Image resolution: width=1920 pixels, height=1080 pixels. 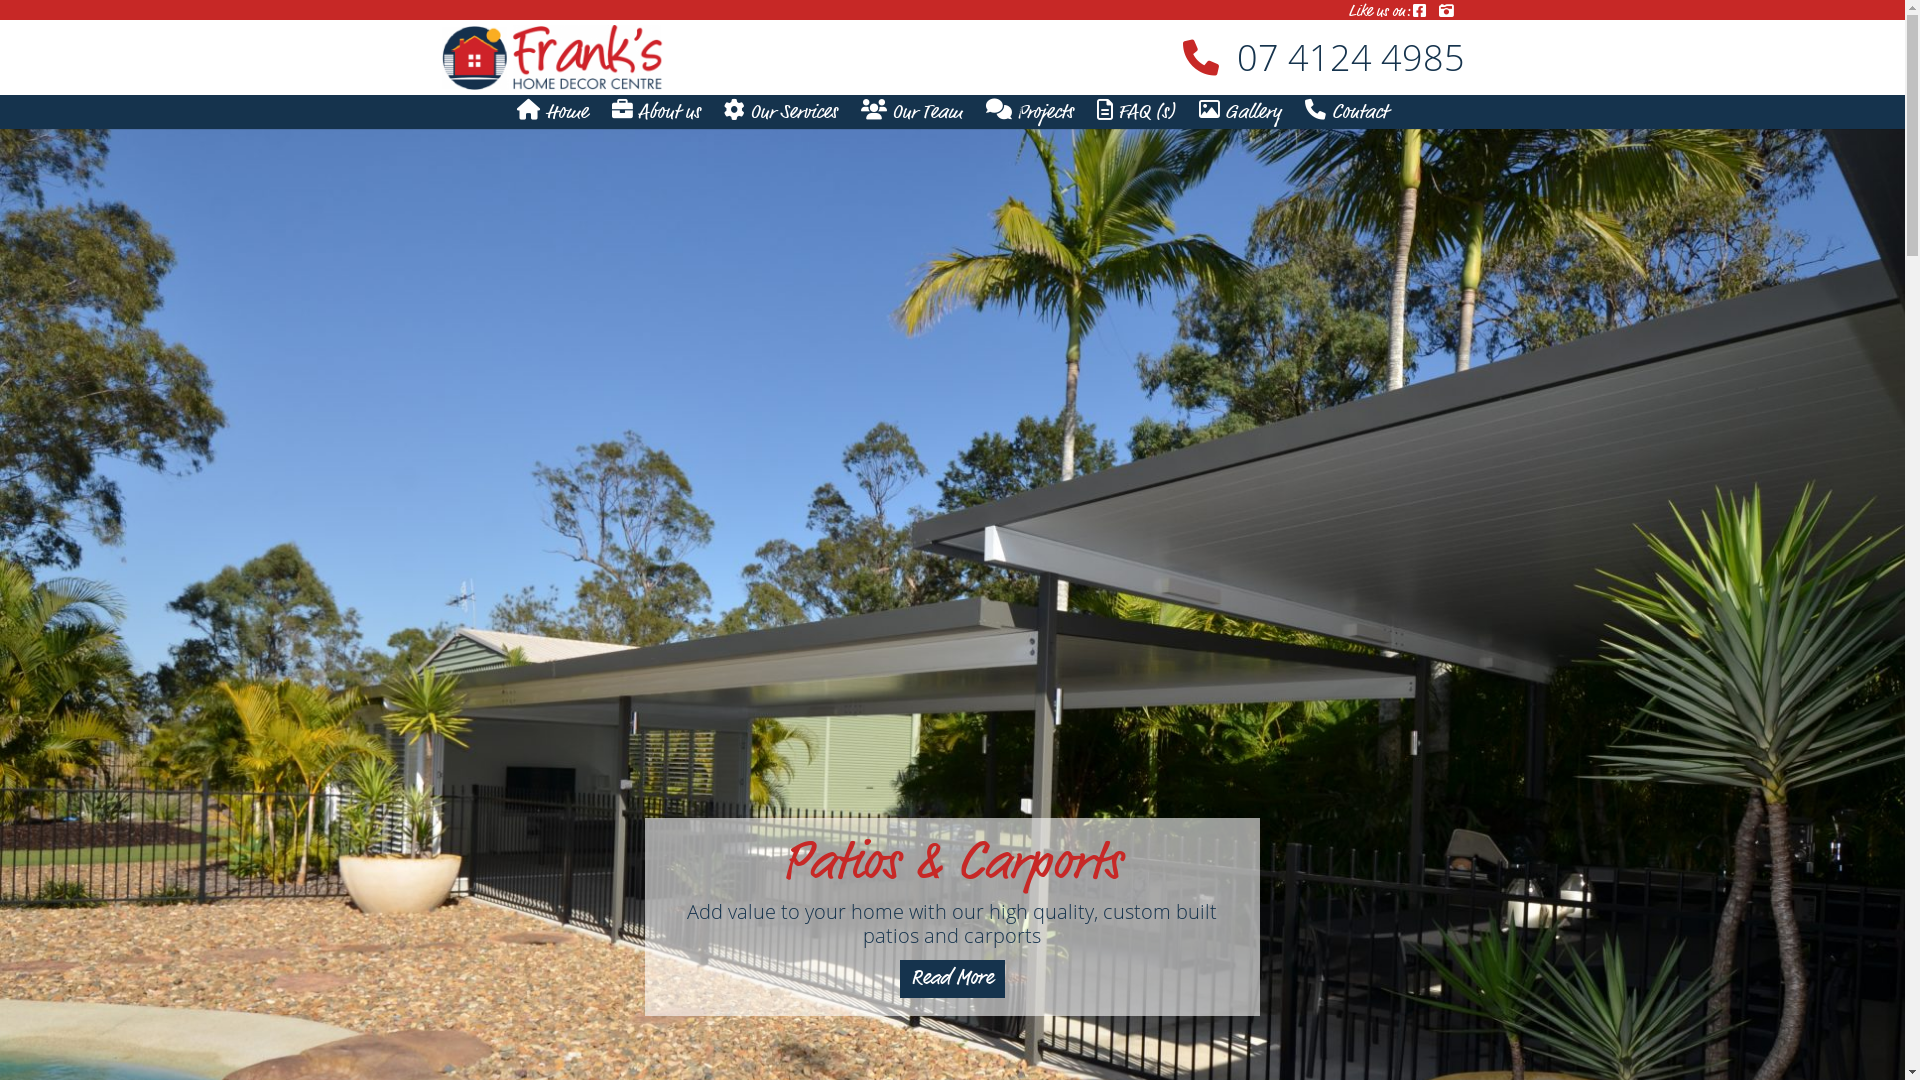 I want to click on Franks Home Decor, so click(x=496, y=179).